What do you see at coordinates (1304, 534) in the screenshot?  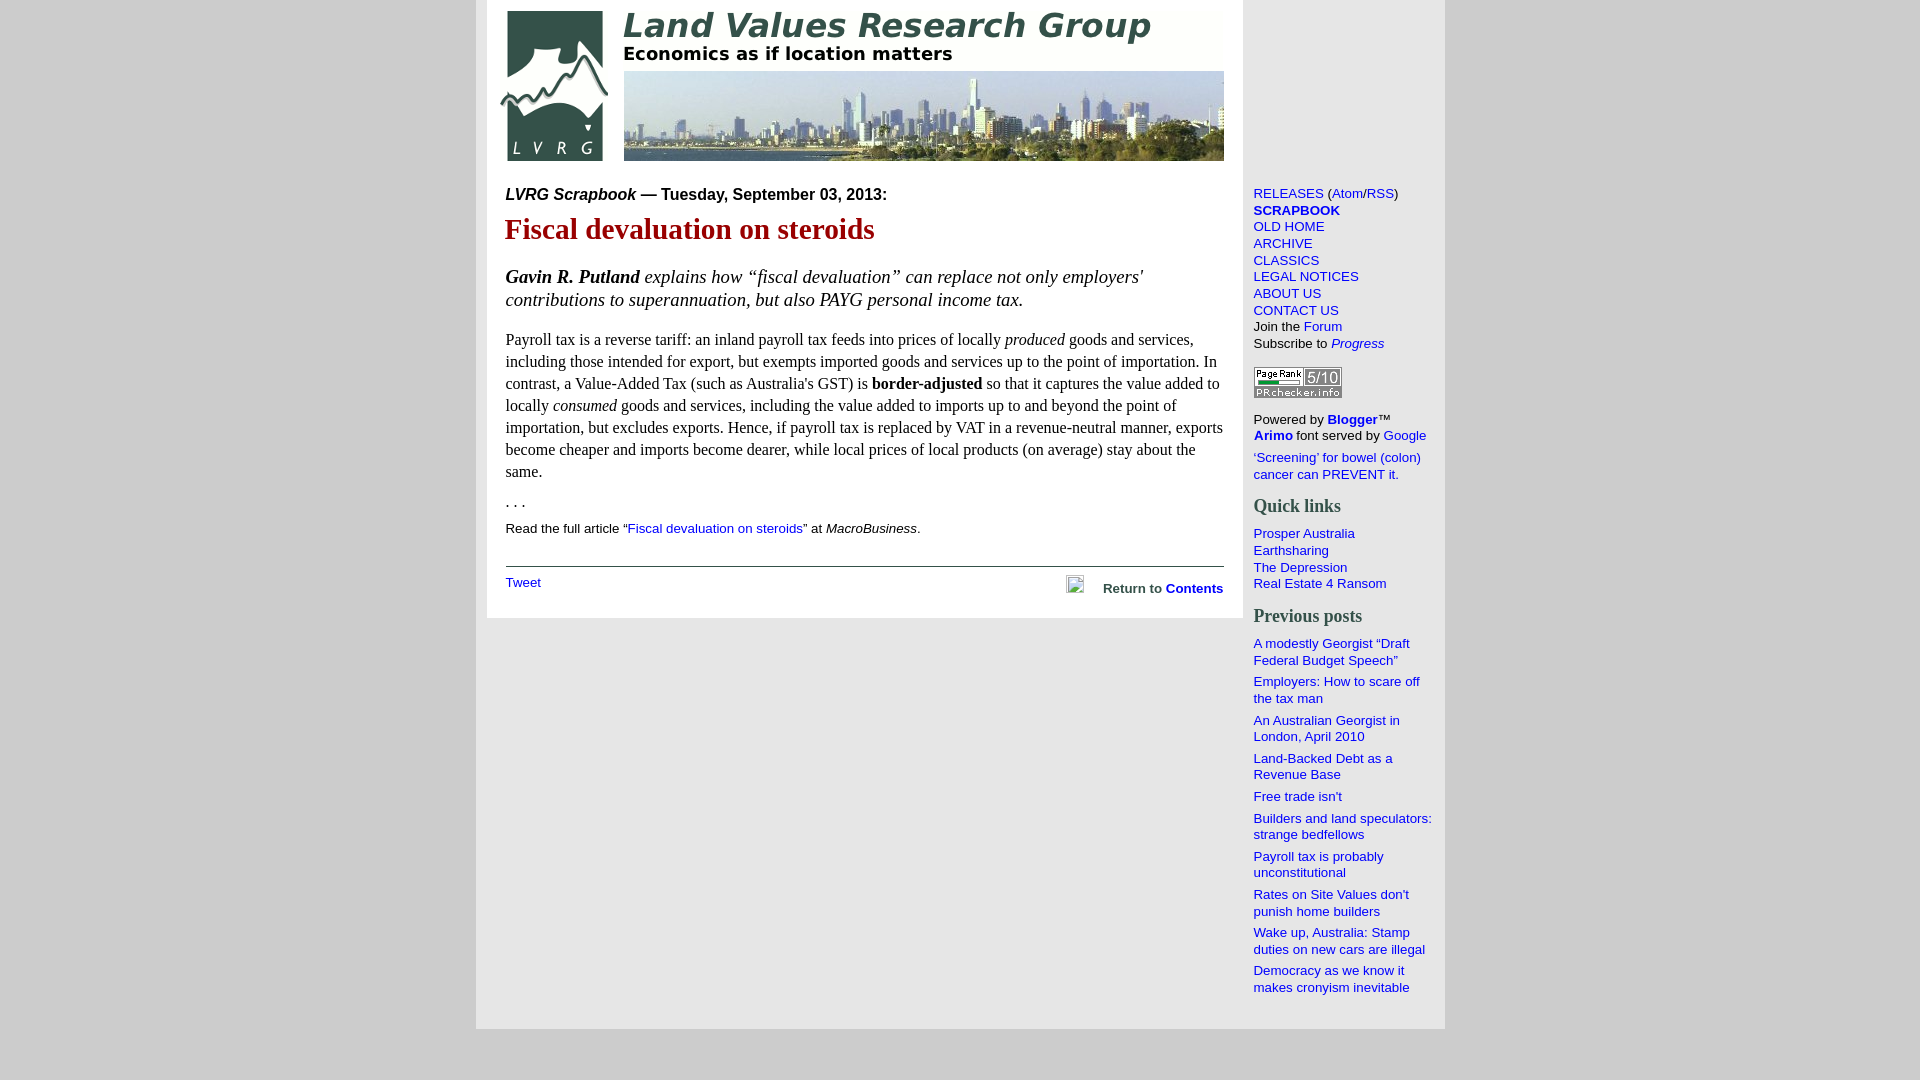 I see `Prosper Australia` at bounding box center [1304, 534].